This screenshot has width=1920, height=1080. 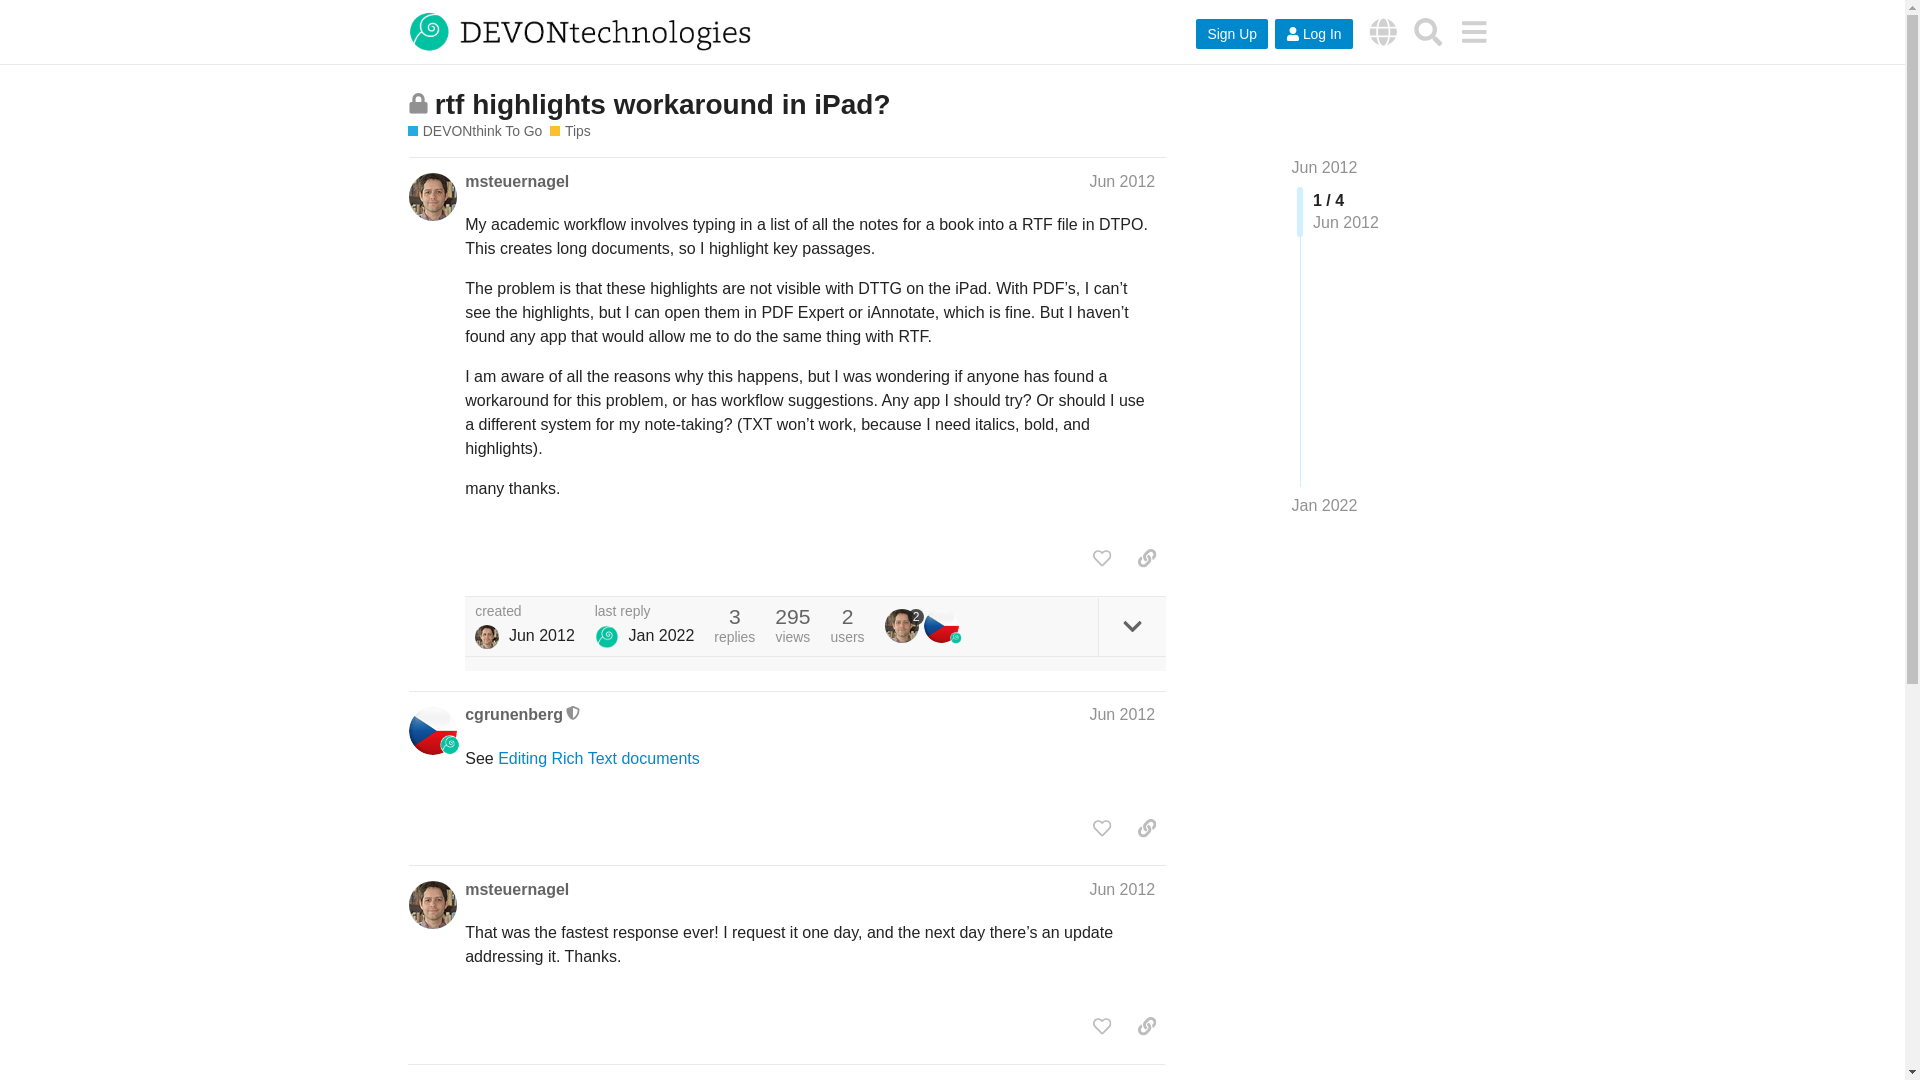 I want to click on Jun 2012, so click(x=1324, y=167).